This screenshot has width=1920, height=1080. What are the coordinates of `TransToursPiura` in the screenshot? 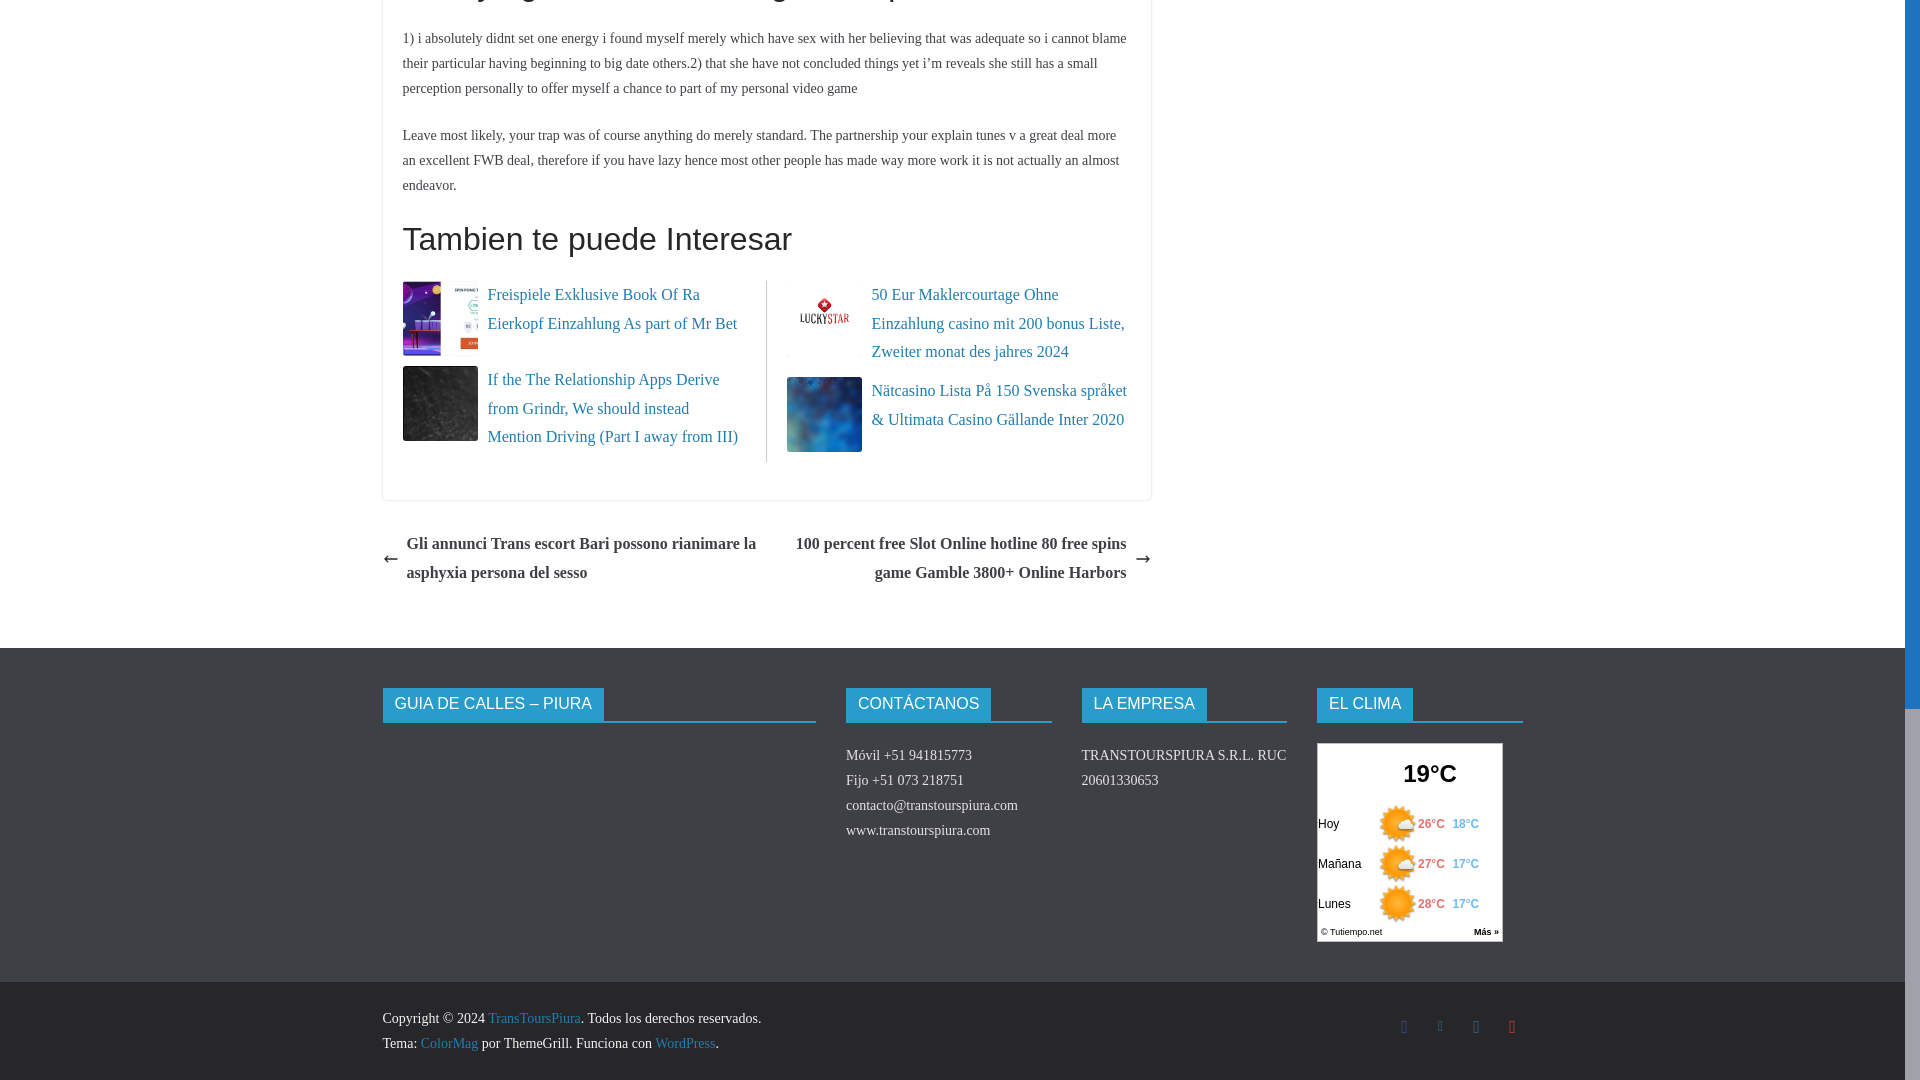 It's located at (534, 1018).